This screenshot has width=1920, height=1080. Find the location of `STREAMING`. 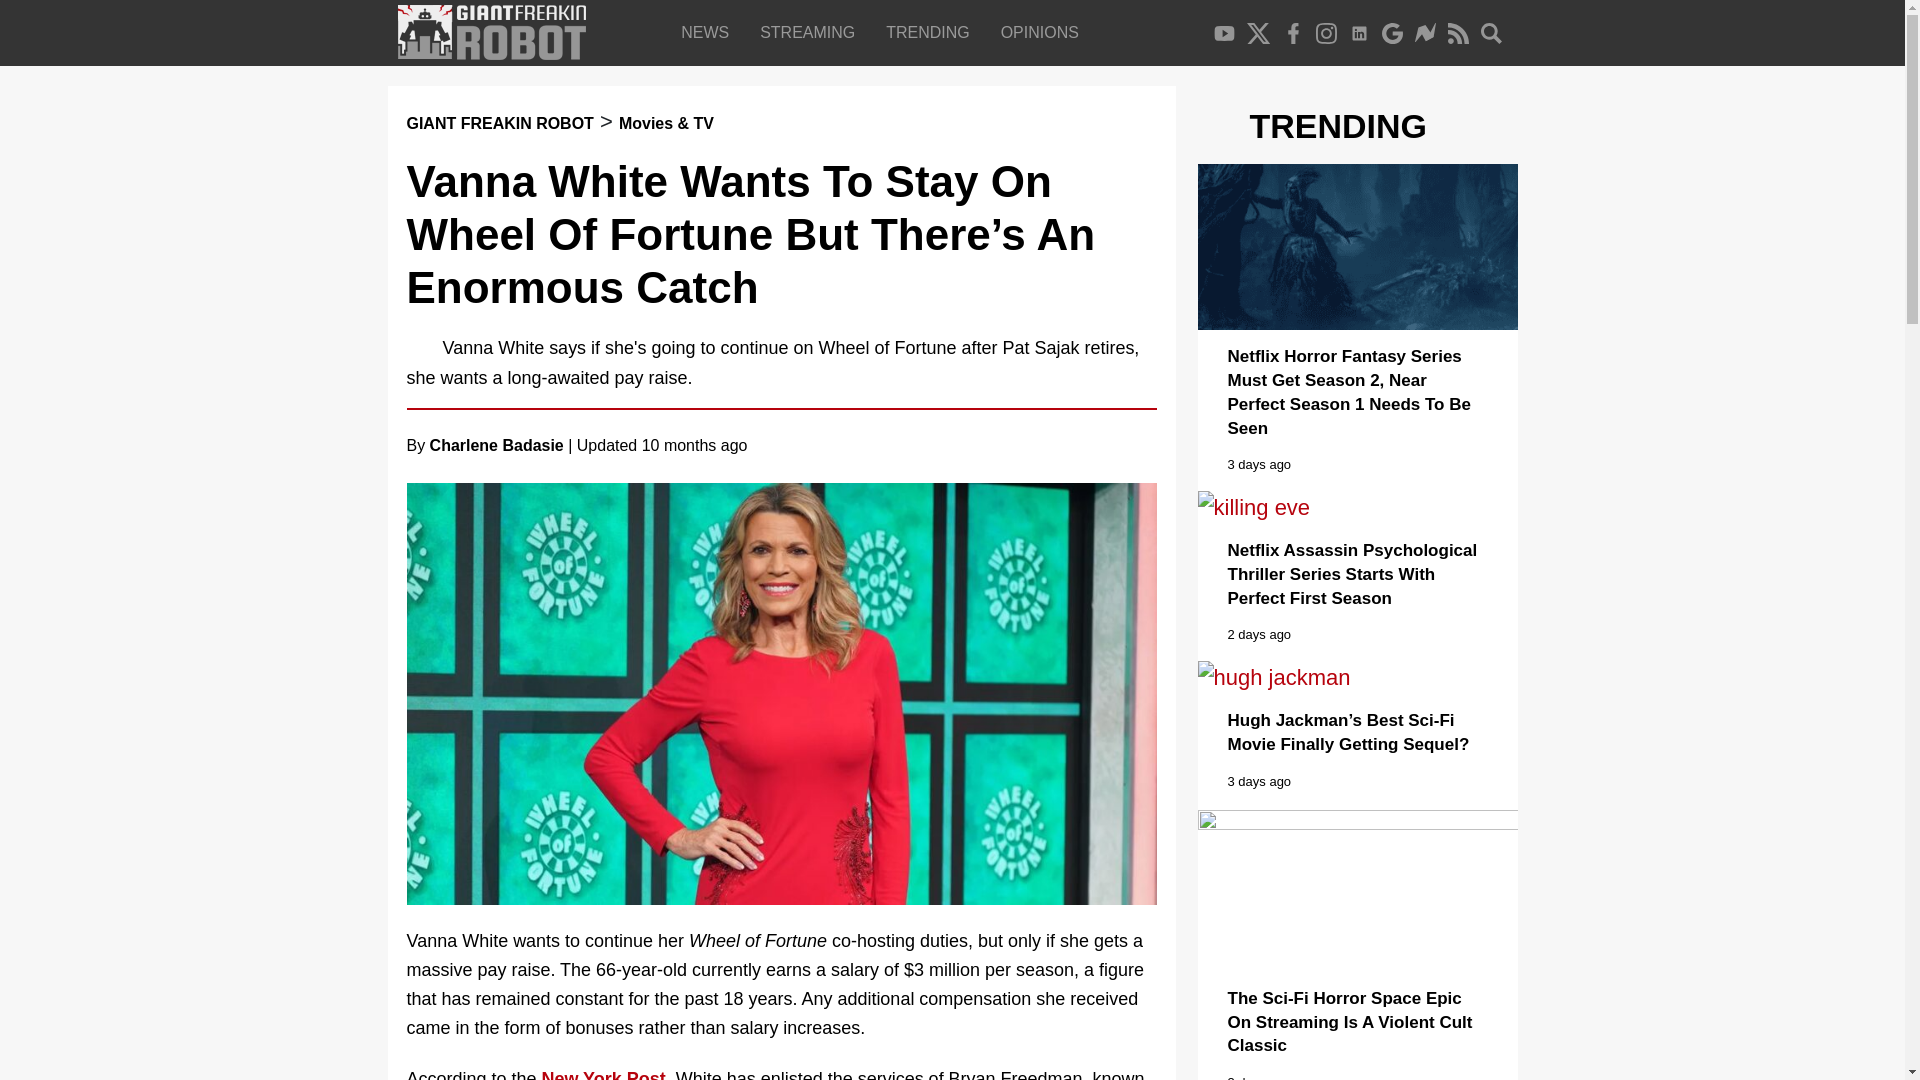

STREAMING is located at coordinates (812, 32).